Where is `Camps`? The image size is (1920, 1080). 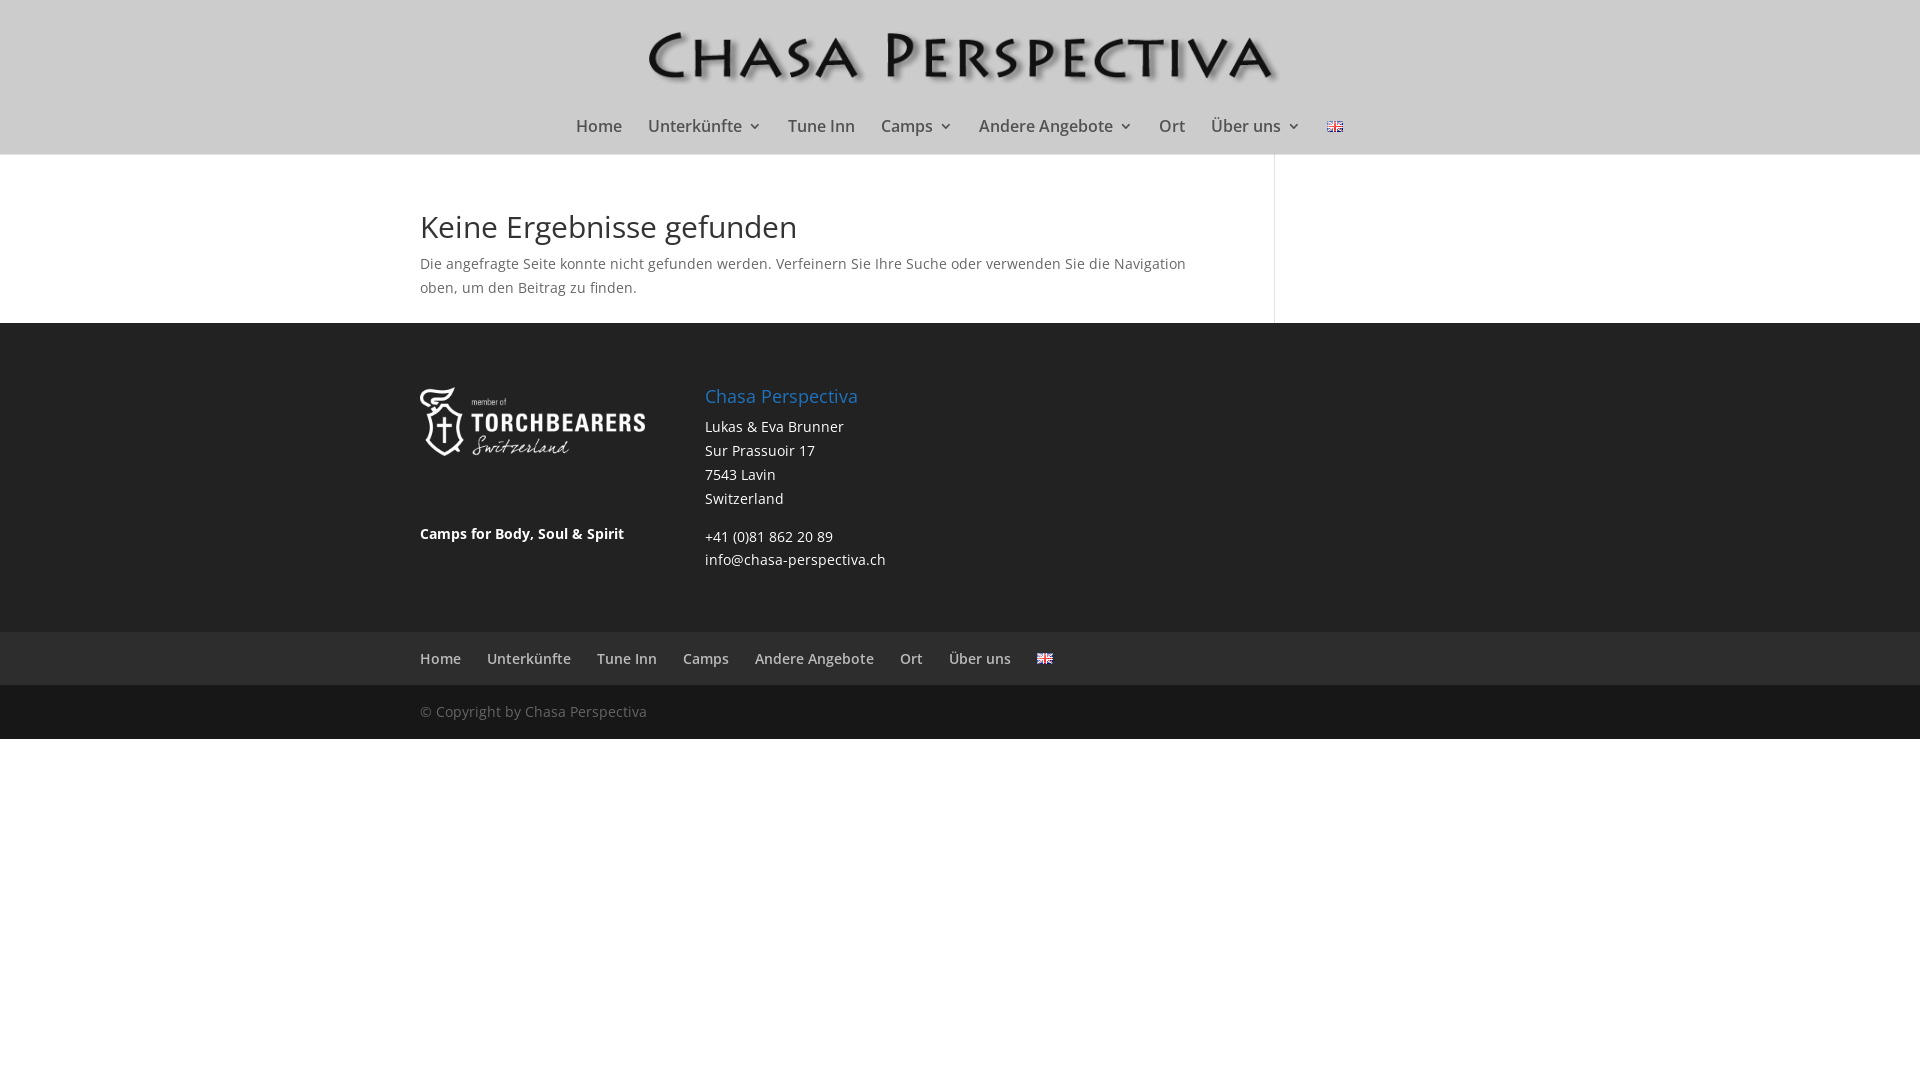
Camps is located at coordinates (706, 658).